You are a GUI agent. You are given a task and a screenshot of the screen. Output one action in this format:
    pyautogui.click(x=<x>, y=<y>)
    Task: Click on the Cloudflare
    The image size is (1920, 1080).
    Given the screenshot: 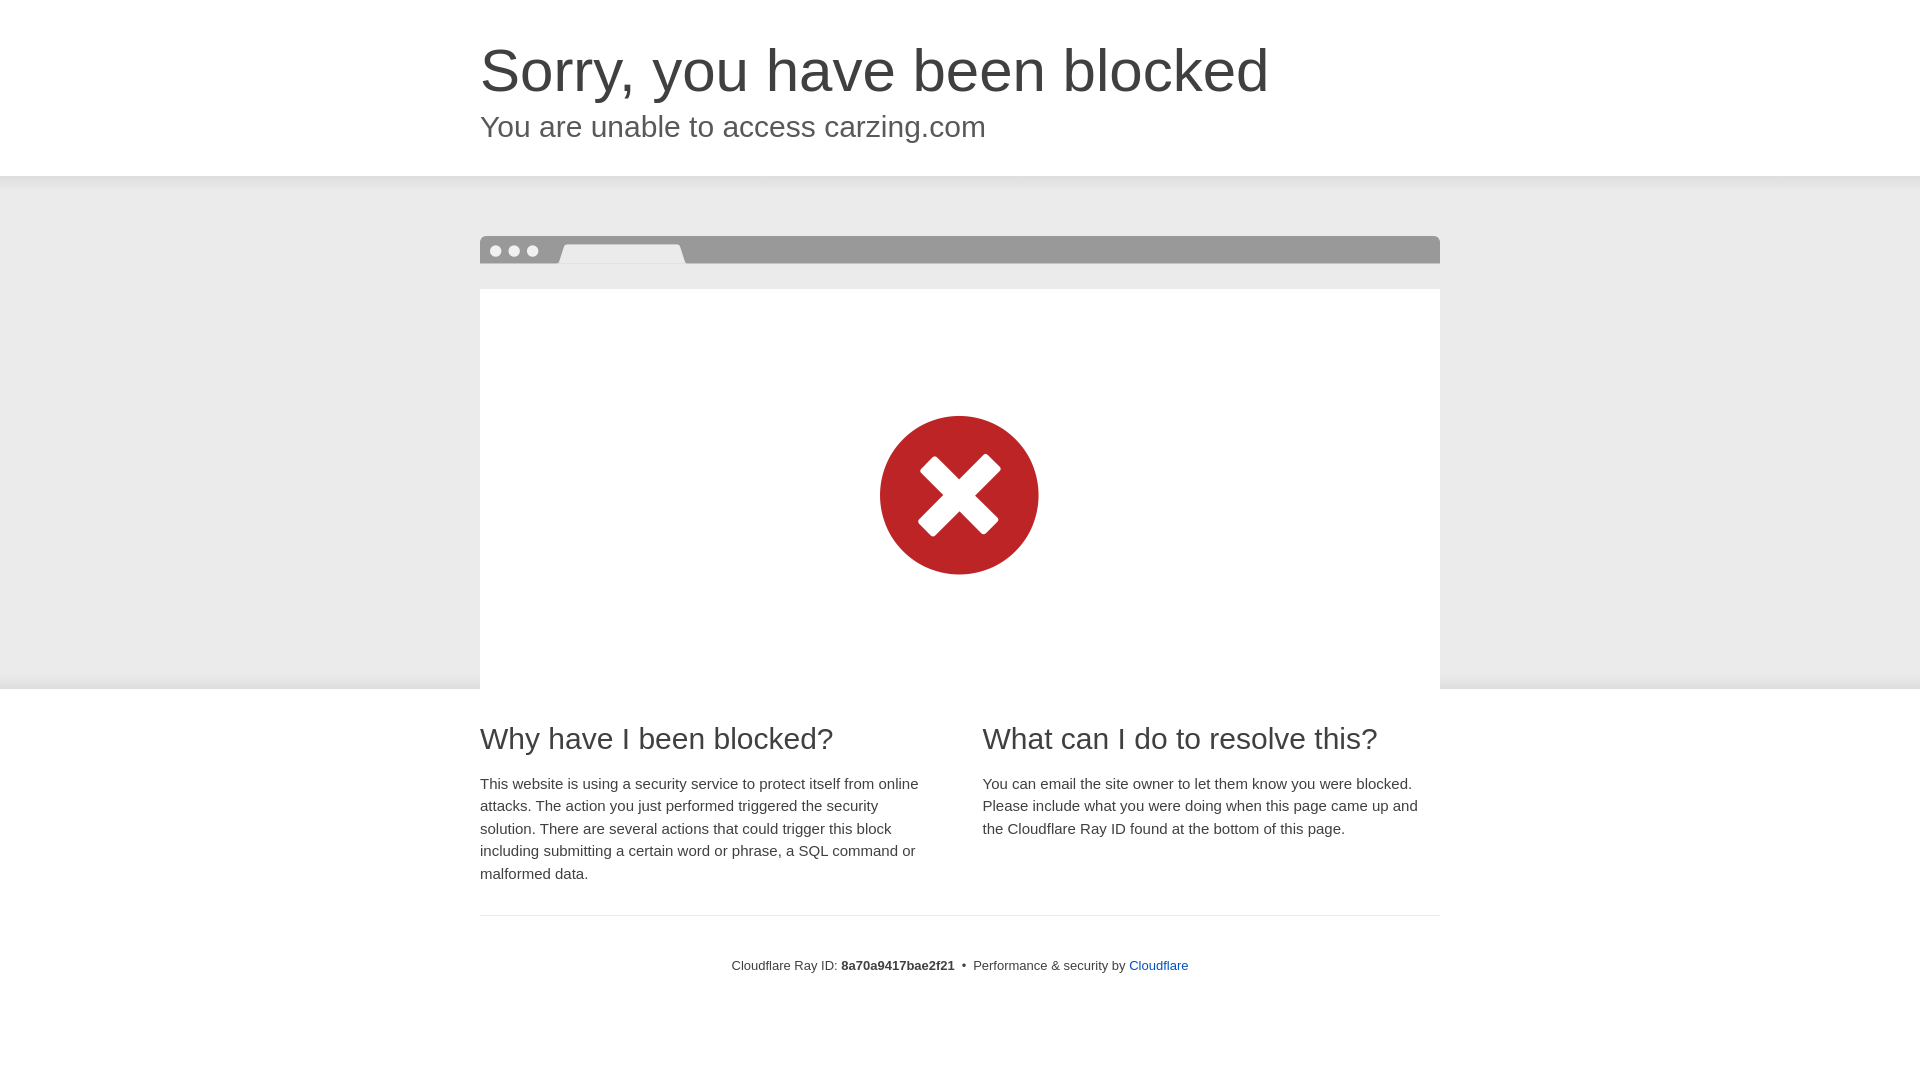 What is the action you would take?
    pyautogui.click(x=1158, y=965)
    